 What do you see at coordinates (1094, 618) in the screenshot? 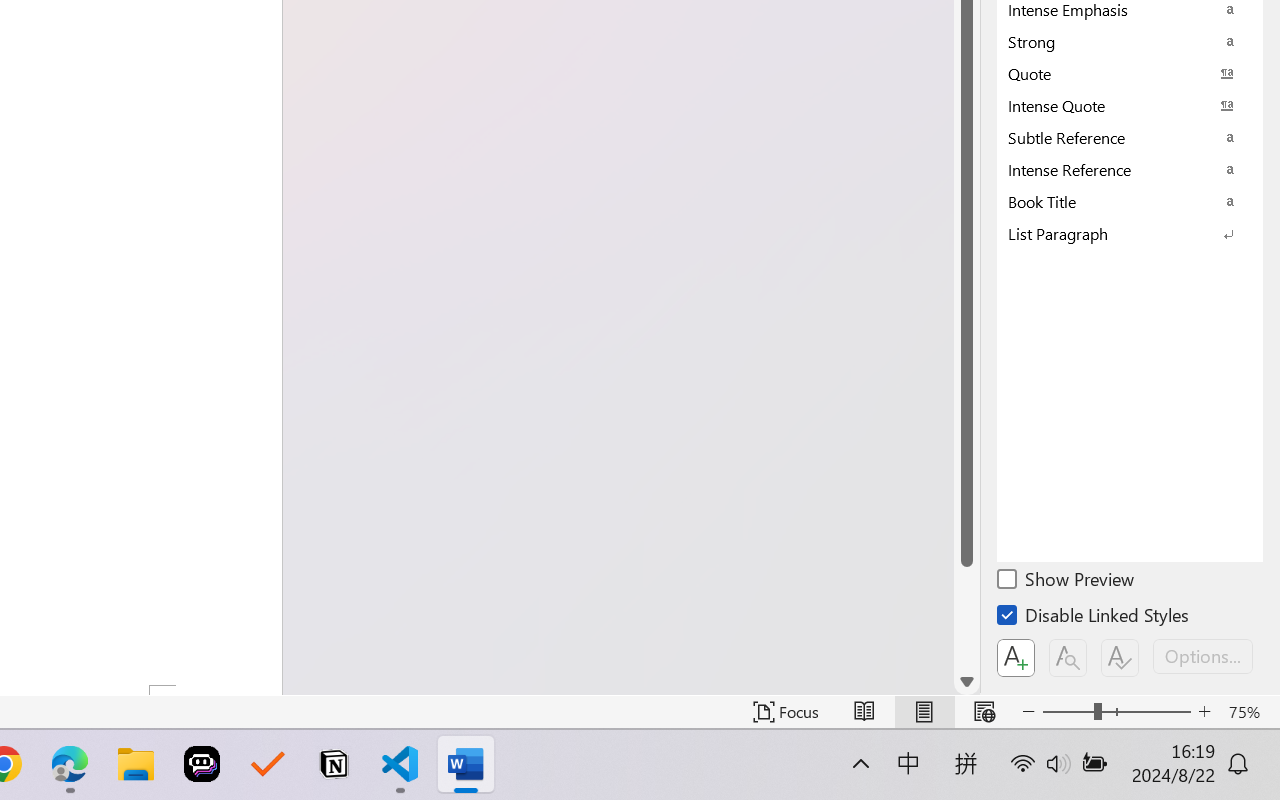
I see `Disable Linked Styles` at bounding box center [1094, 618].